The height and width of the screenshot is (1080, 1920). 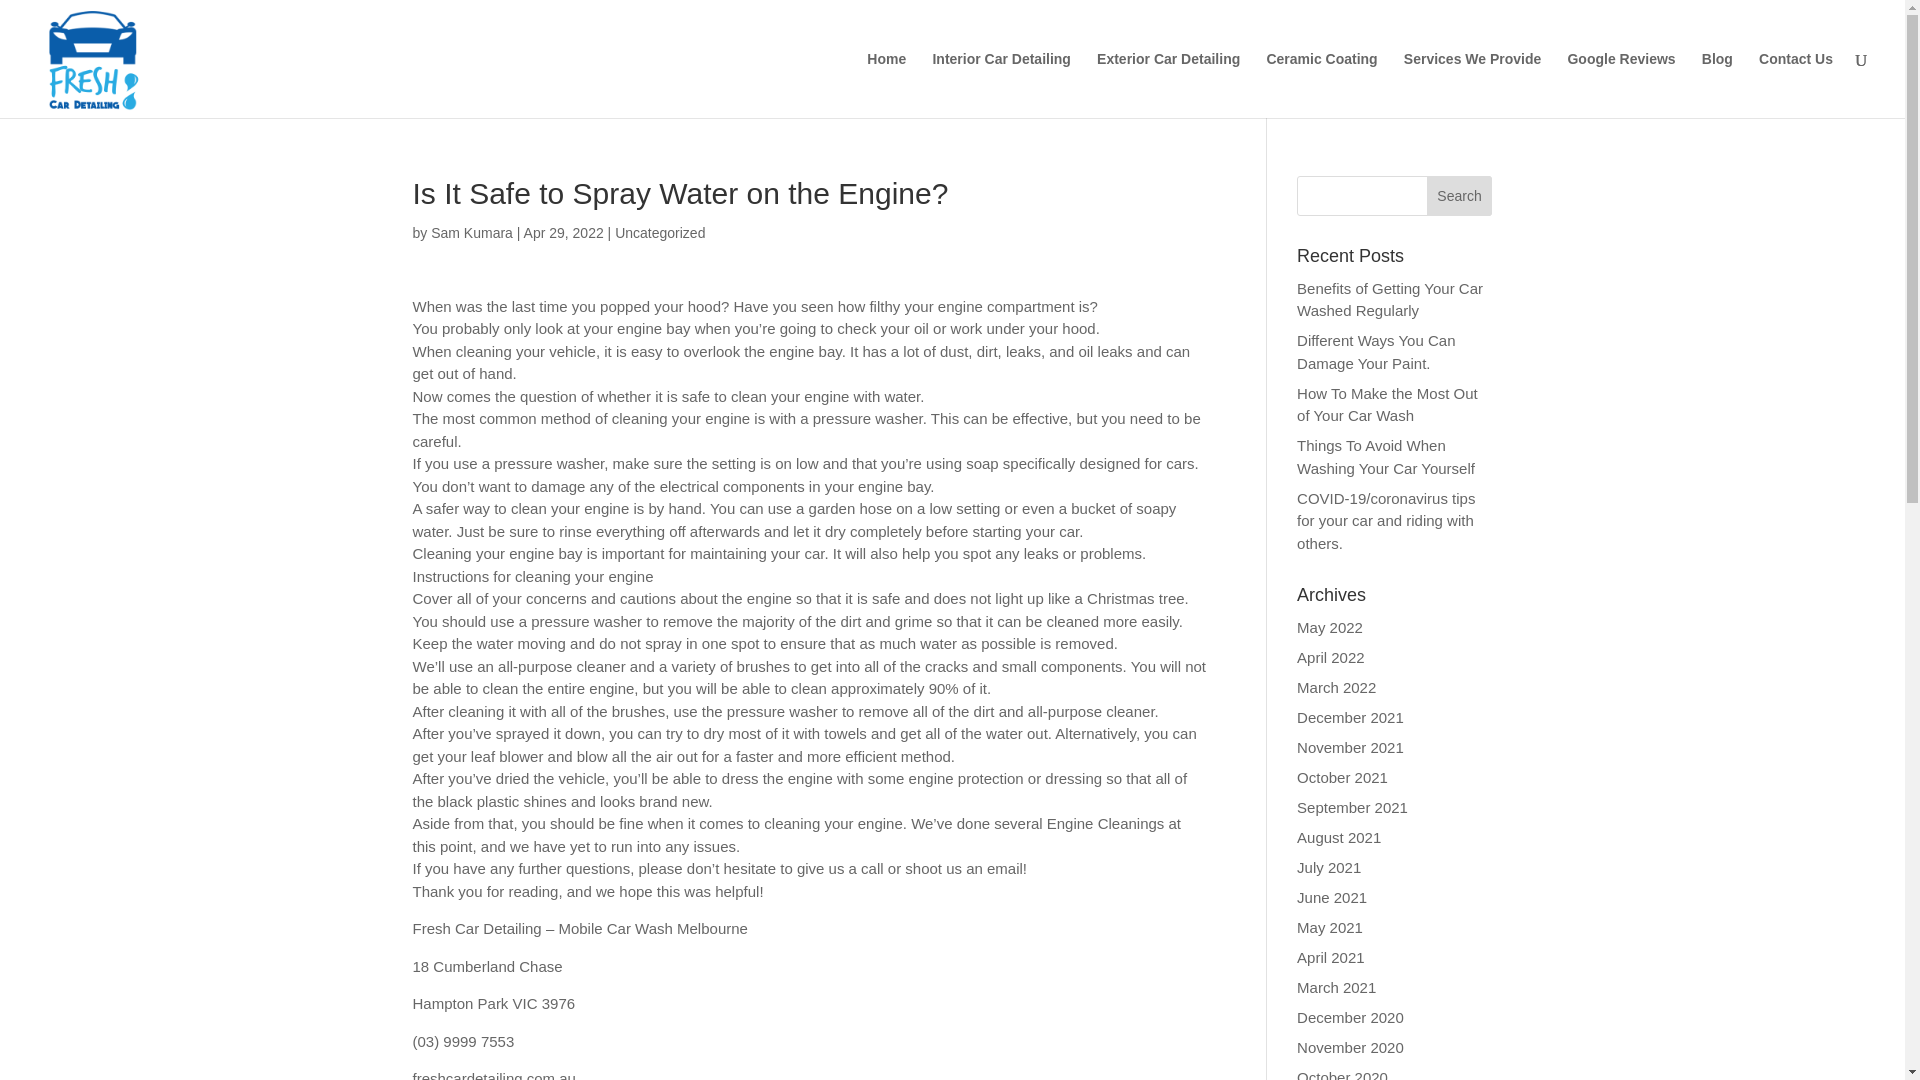 What do you see at coordinates (1350, 747) in the screenshot?
I see `November 2021` at bounding box center [1350, 747].